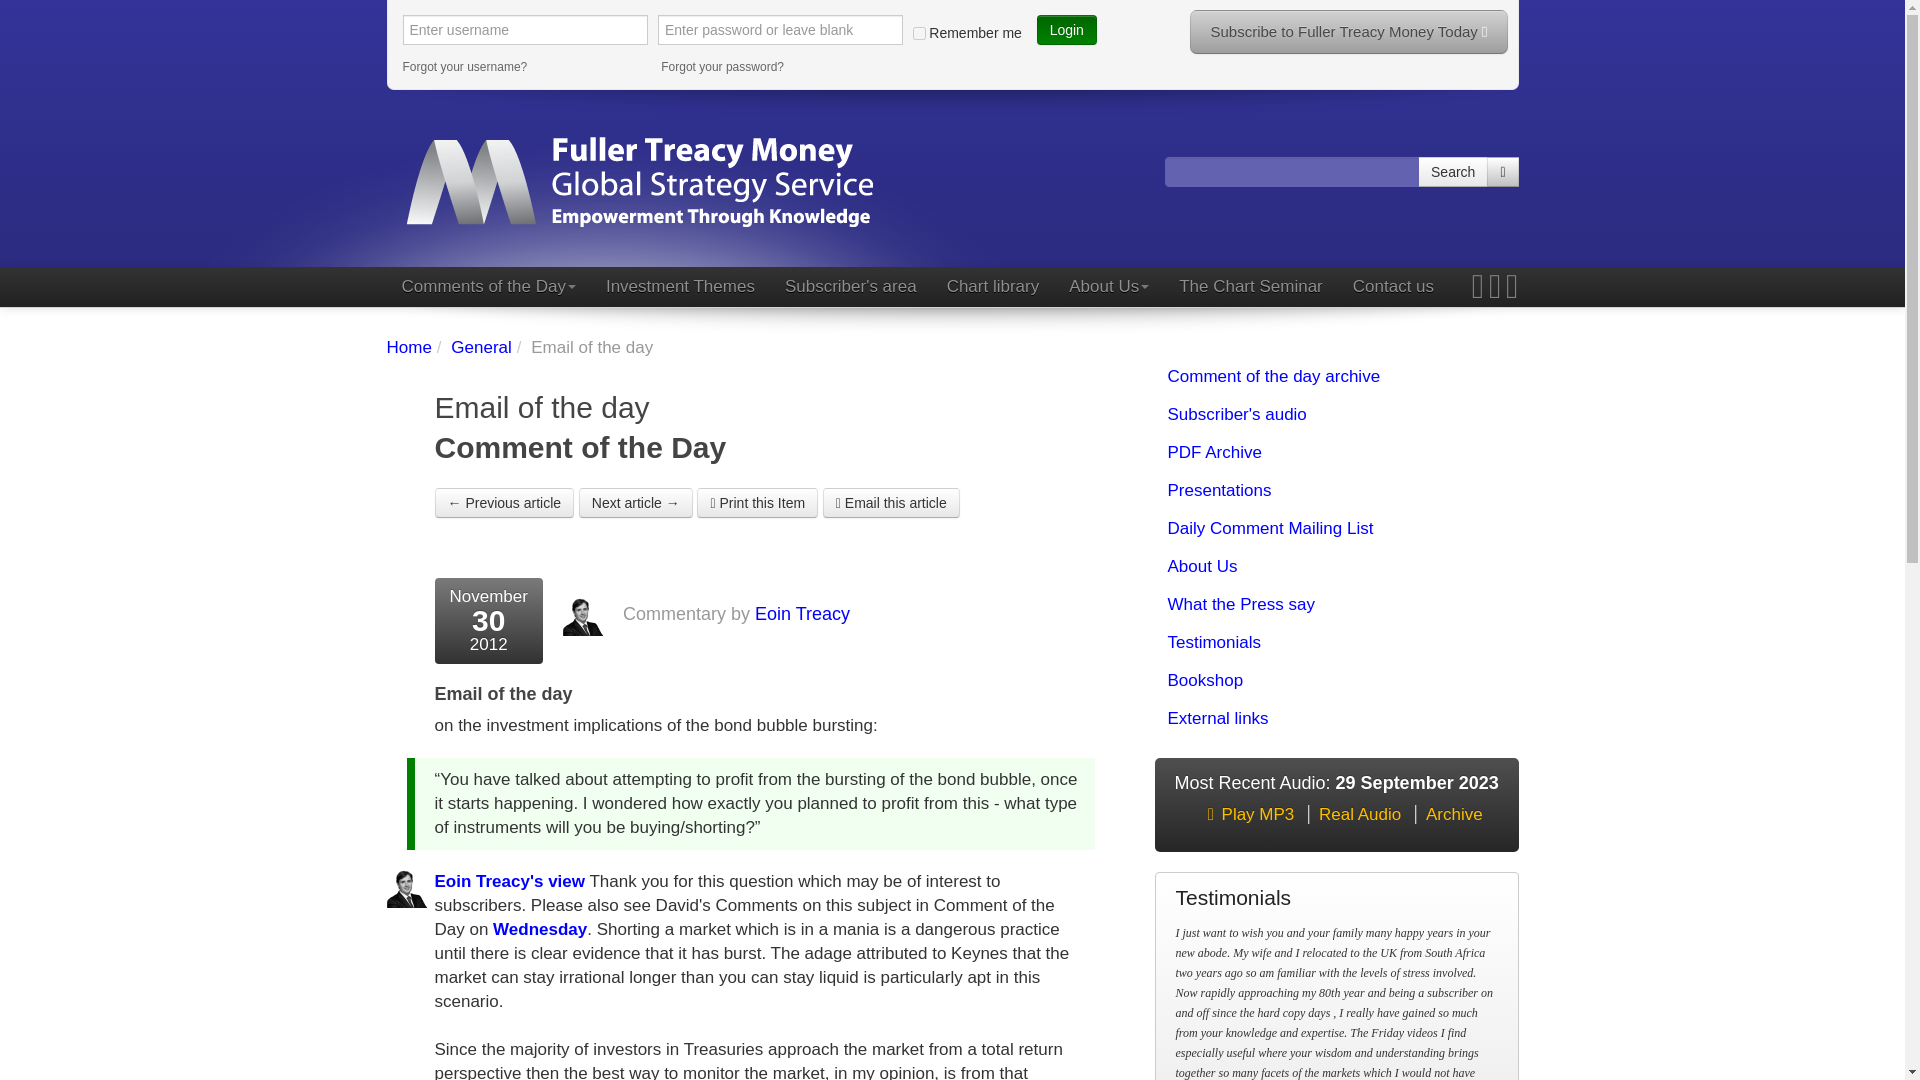 Image resolution: width=1920 pixels, height=1080 pixels. What do you see at coordinates (680, 286) in the screenshot?
I see `Investment Themes` at bounding box center [680, 286].